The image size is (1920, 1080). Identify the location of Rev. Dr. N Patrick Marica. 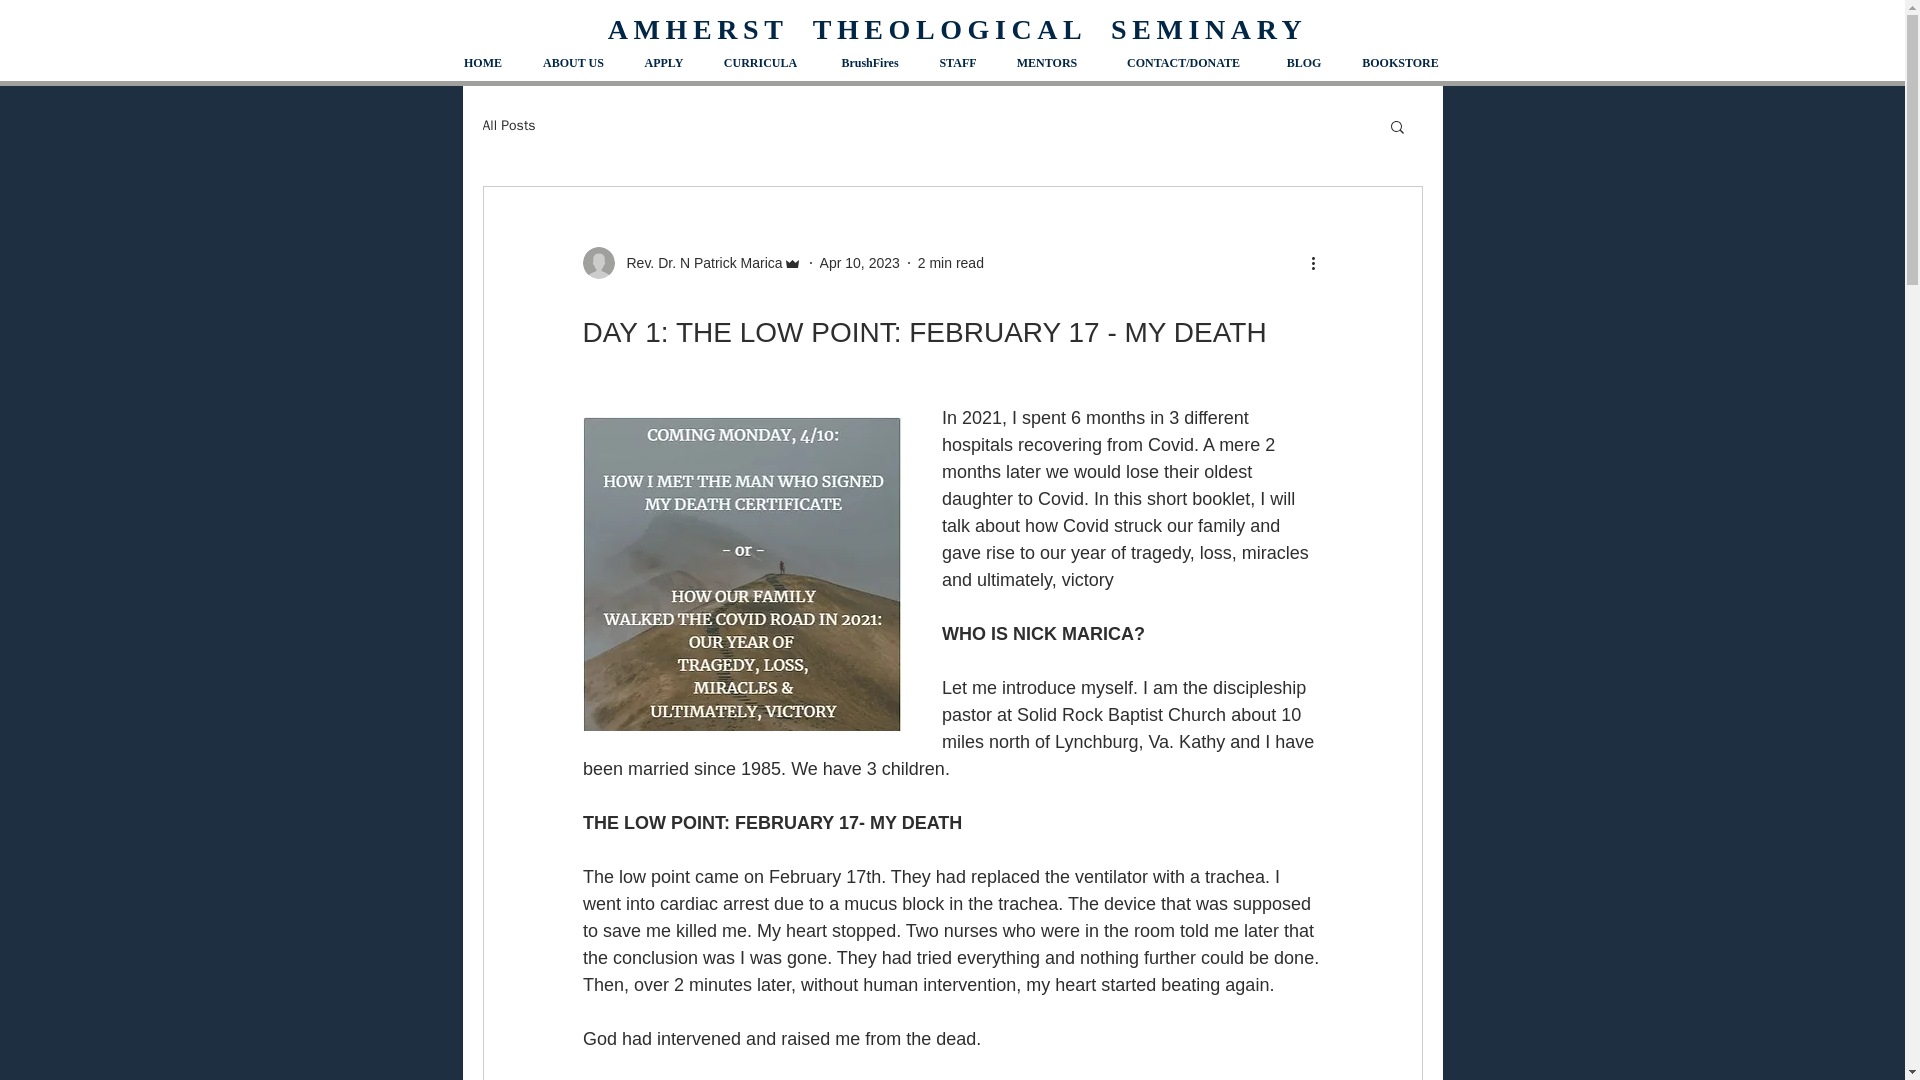
(690, 262).